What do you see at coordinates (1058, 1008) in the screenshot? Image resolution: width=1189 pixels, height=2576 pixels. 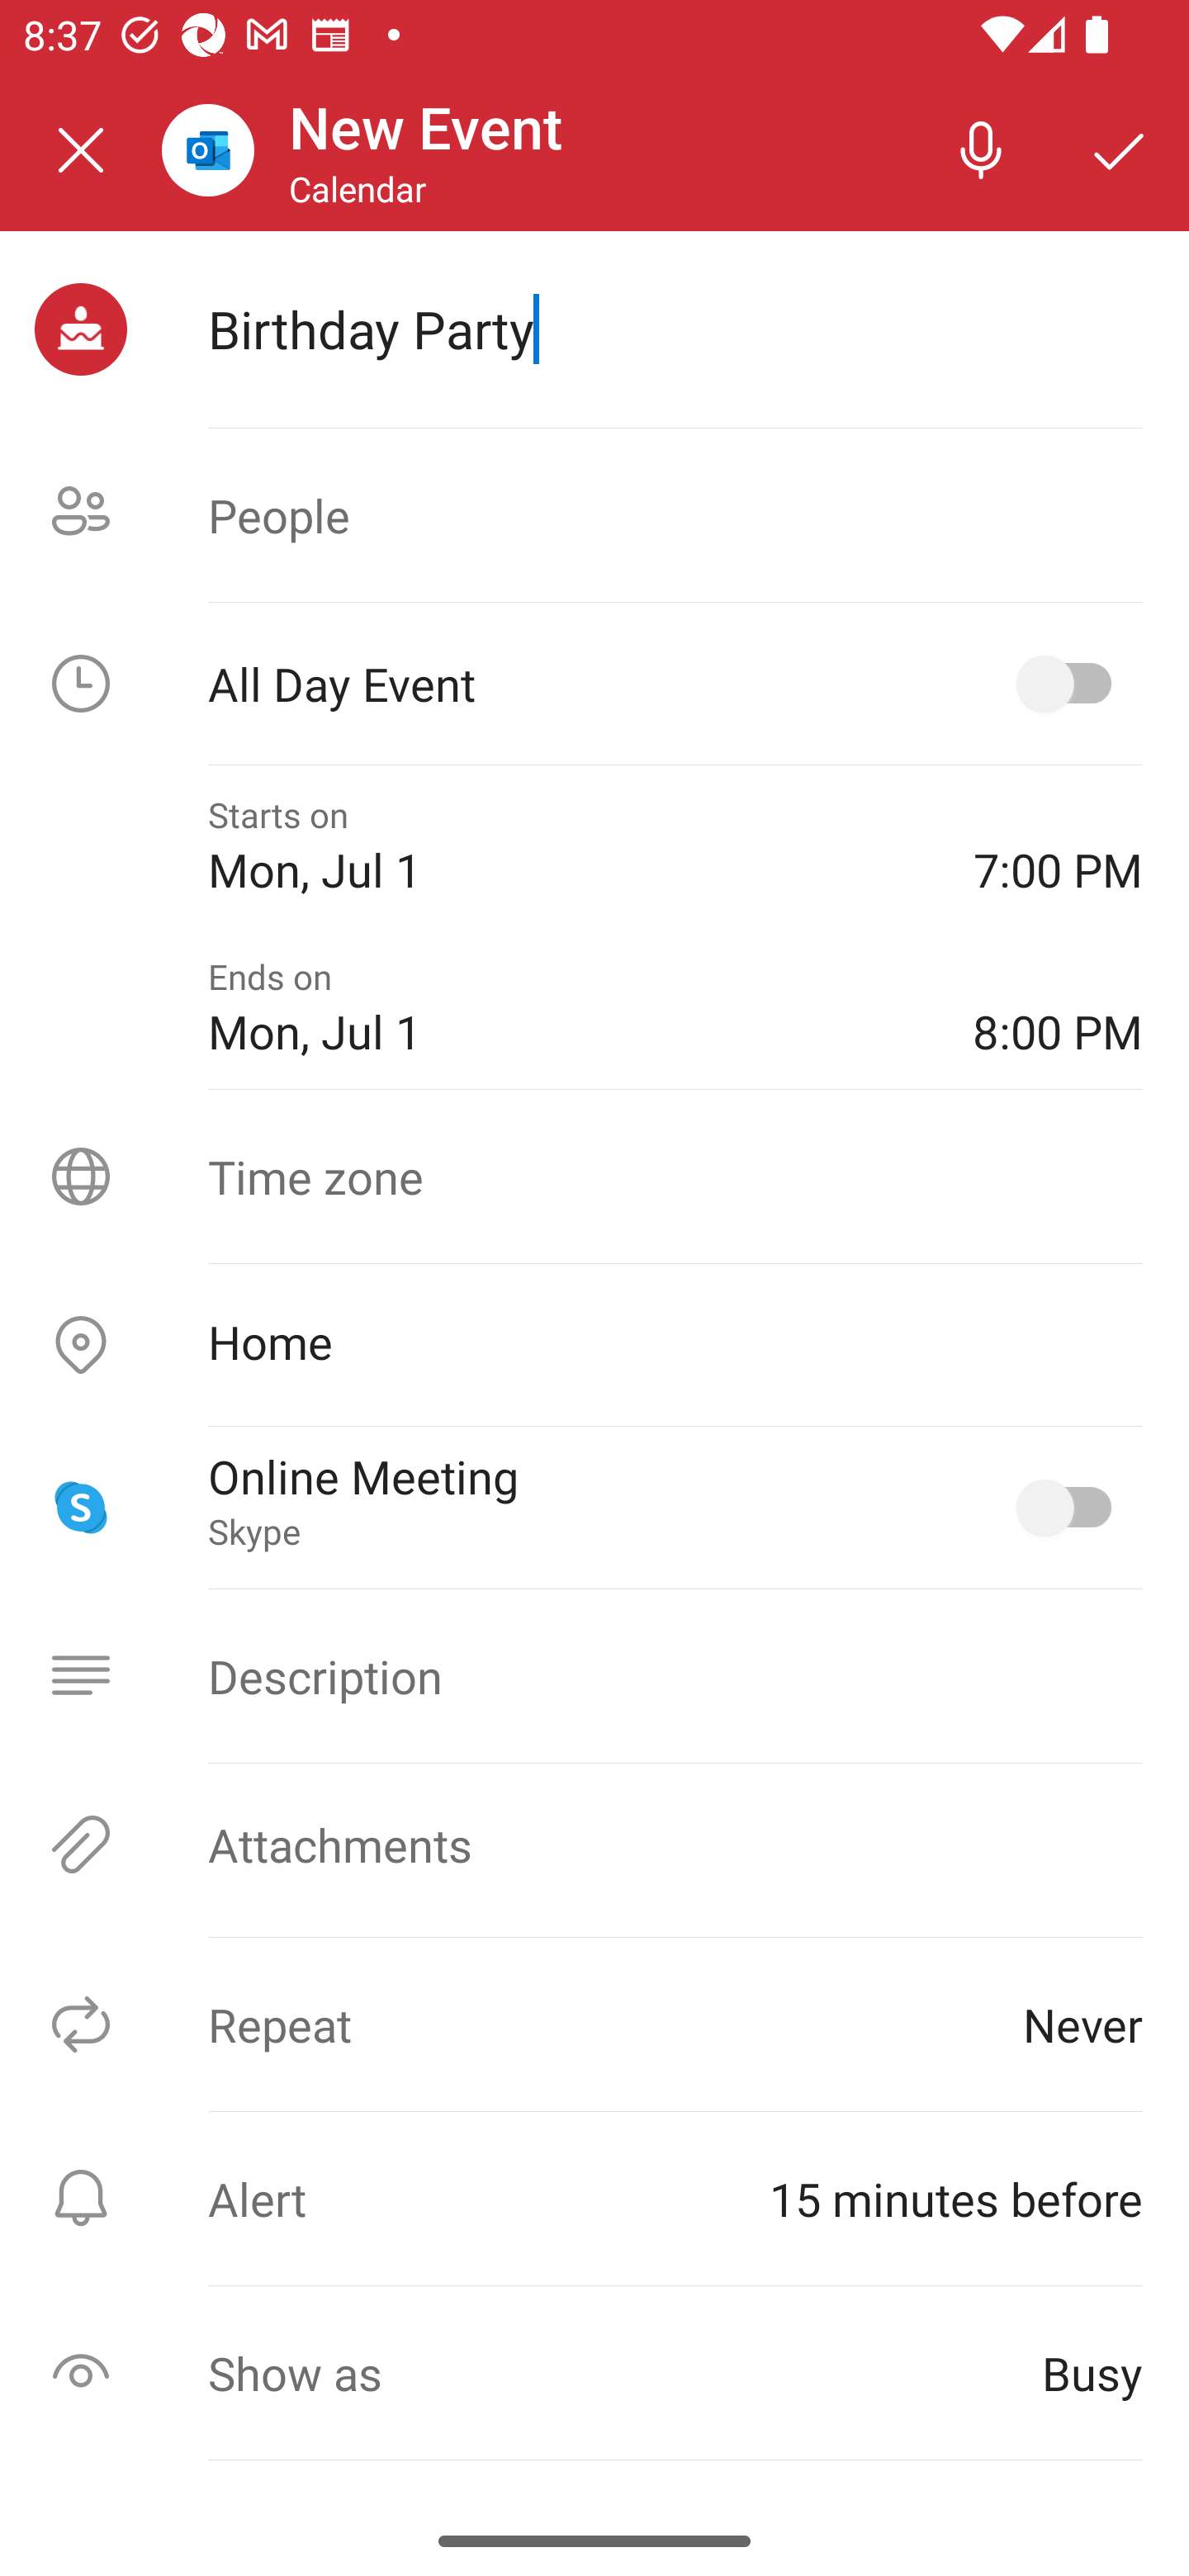 I see `8:00 PM` at bounding box center [1058, 1008].